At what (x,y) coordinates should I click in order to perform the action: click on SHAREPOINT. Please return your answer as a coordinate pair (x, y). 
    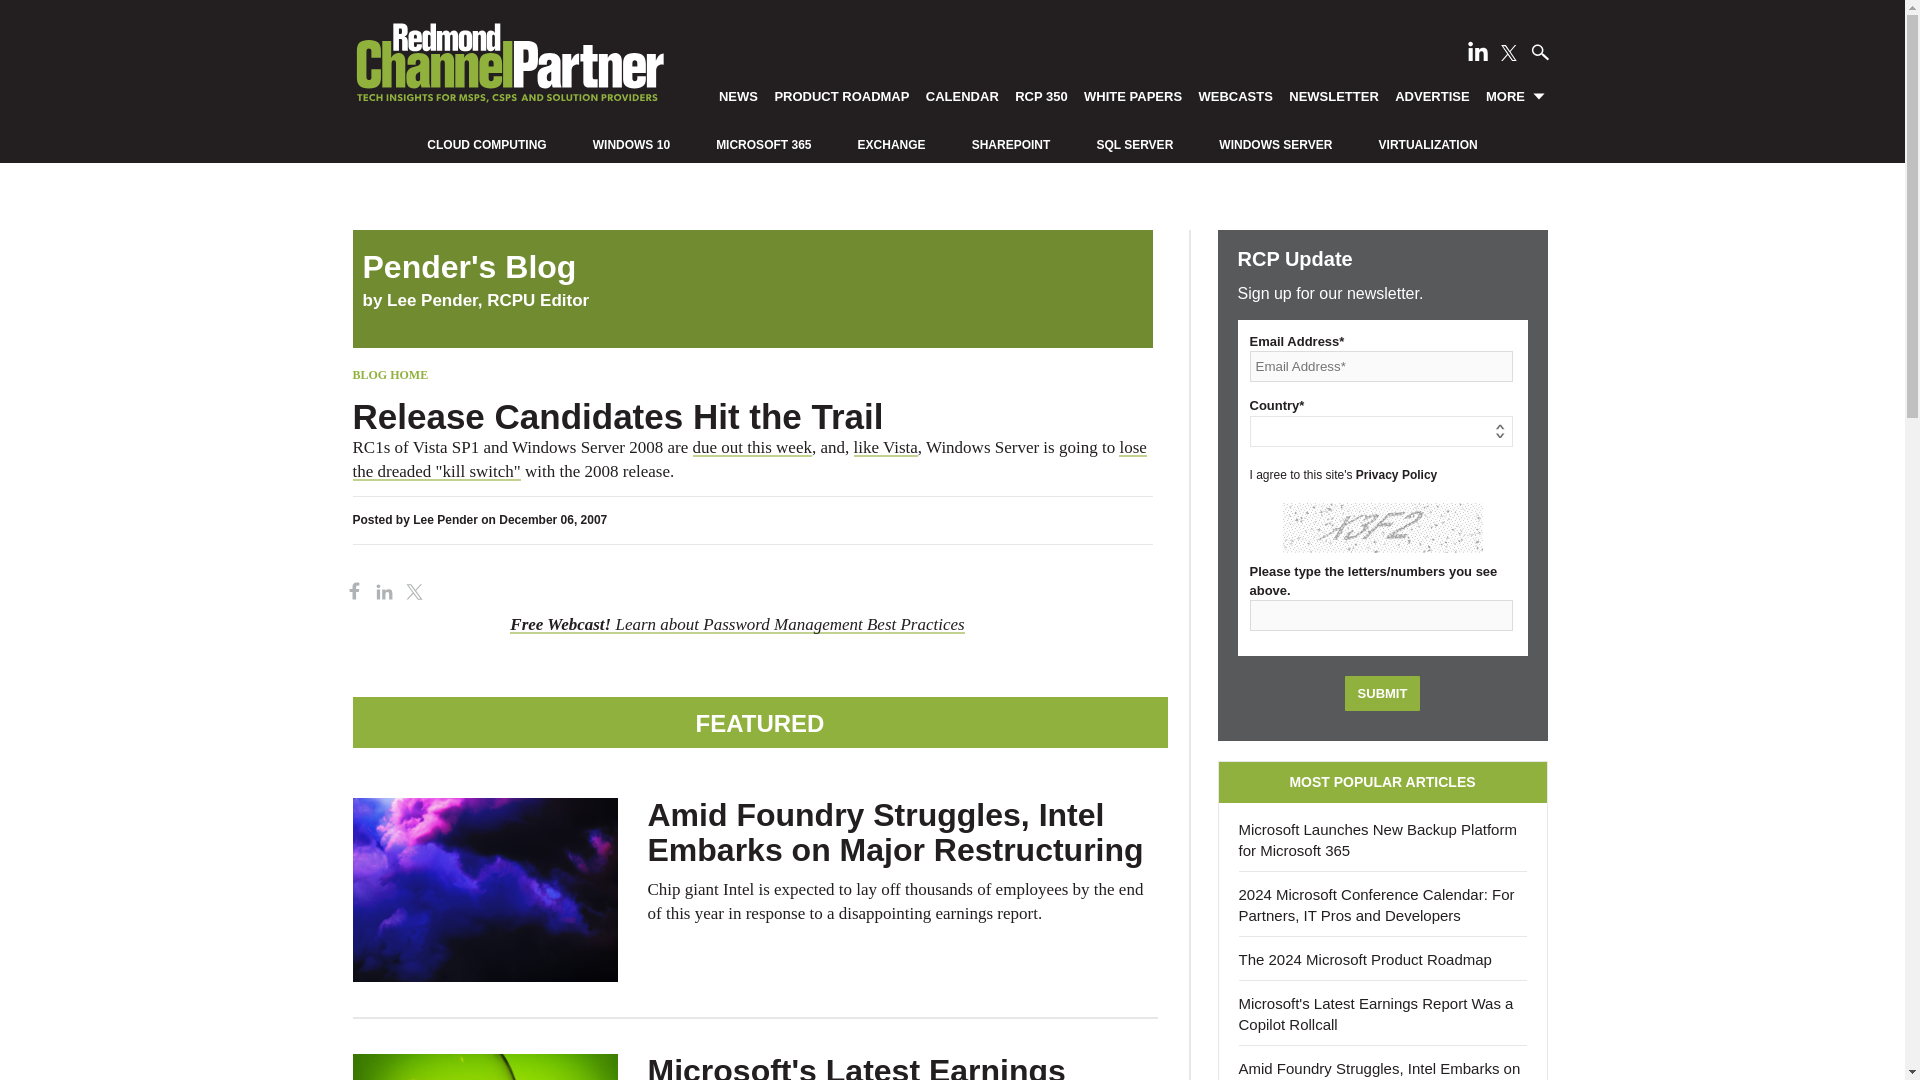
    Looking at the image, I should click on (1010, 145).